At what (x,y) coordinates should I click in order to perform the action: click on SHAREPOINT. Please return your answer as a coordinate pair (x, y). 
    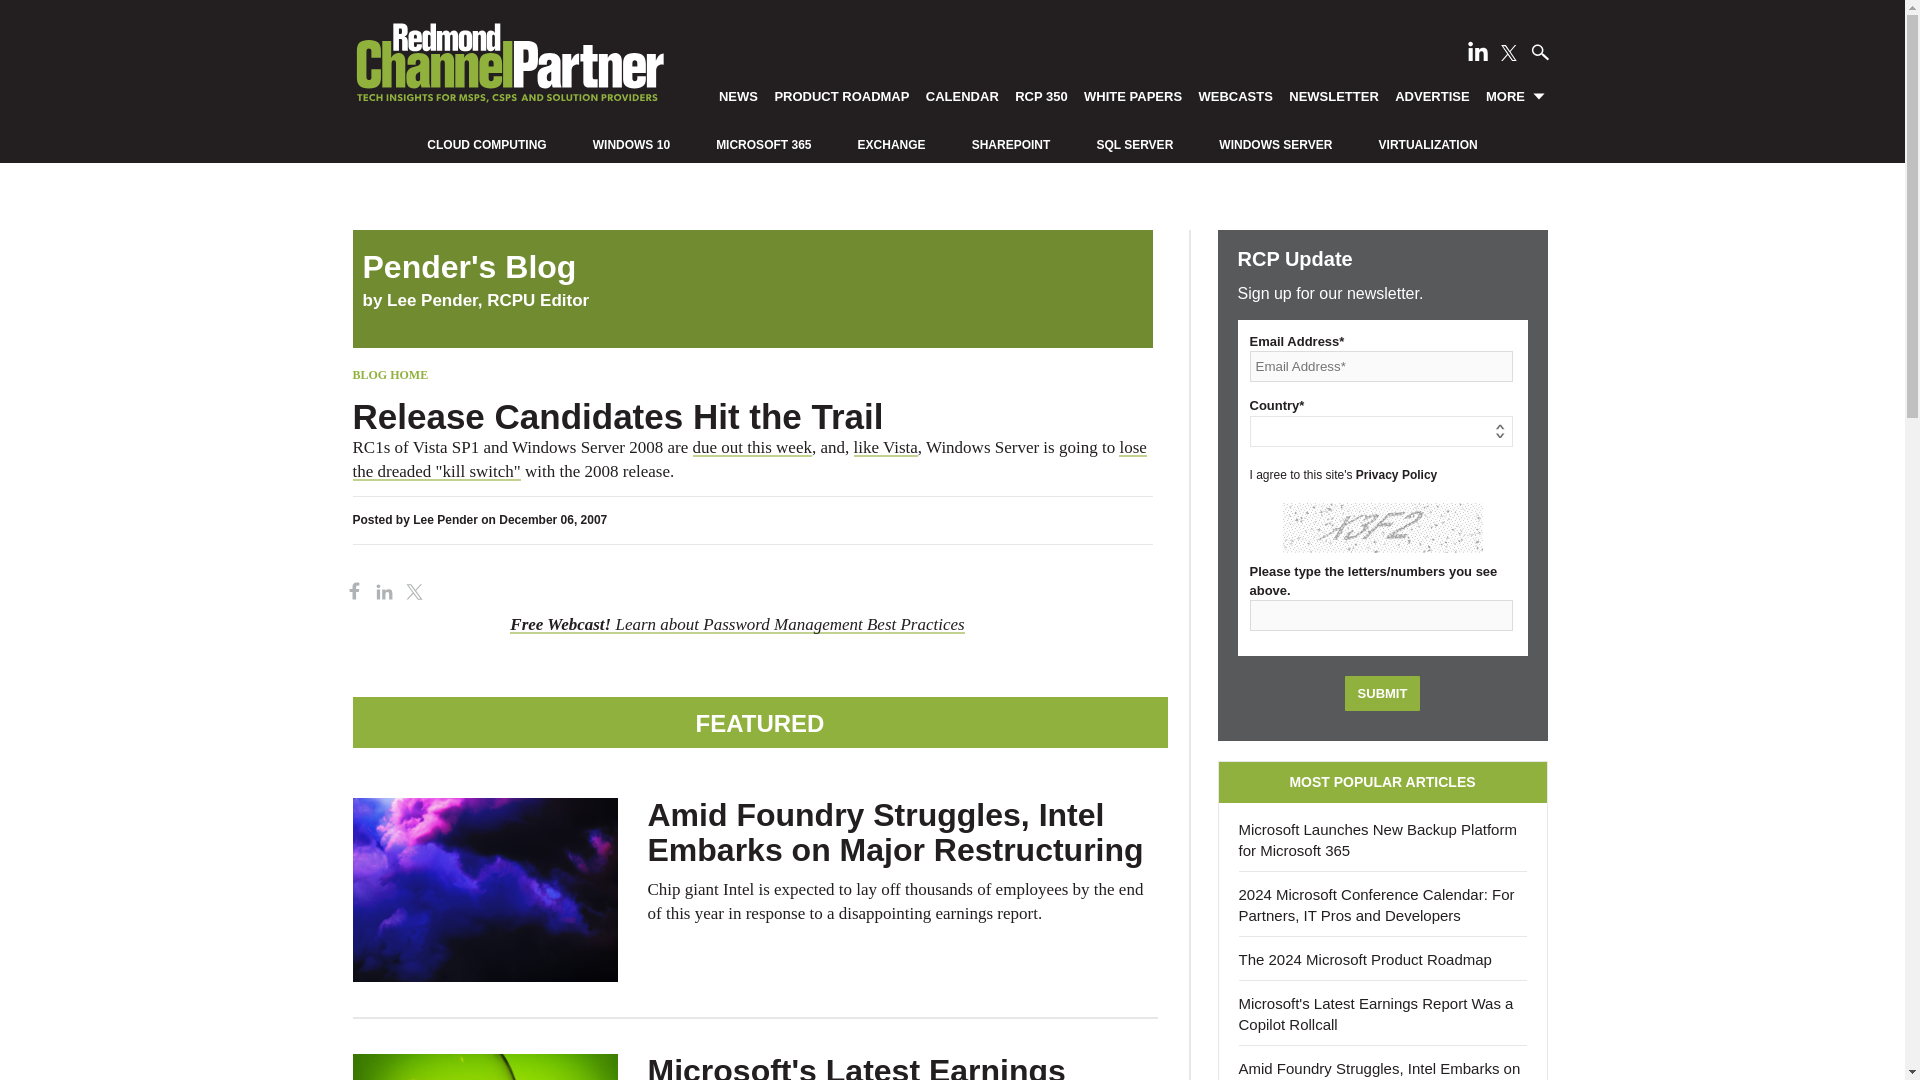
    Looking at the image, I should click on (1010, 145).